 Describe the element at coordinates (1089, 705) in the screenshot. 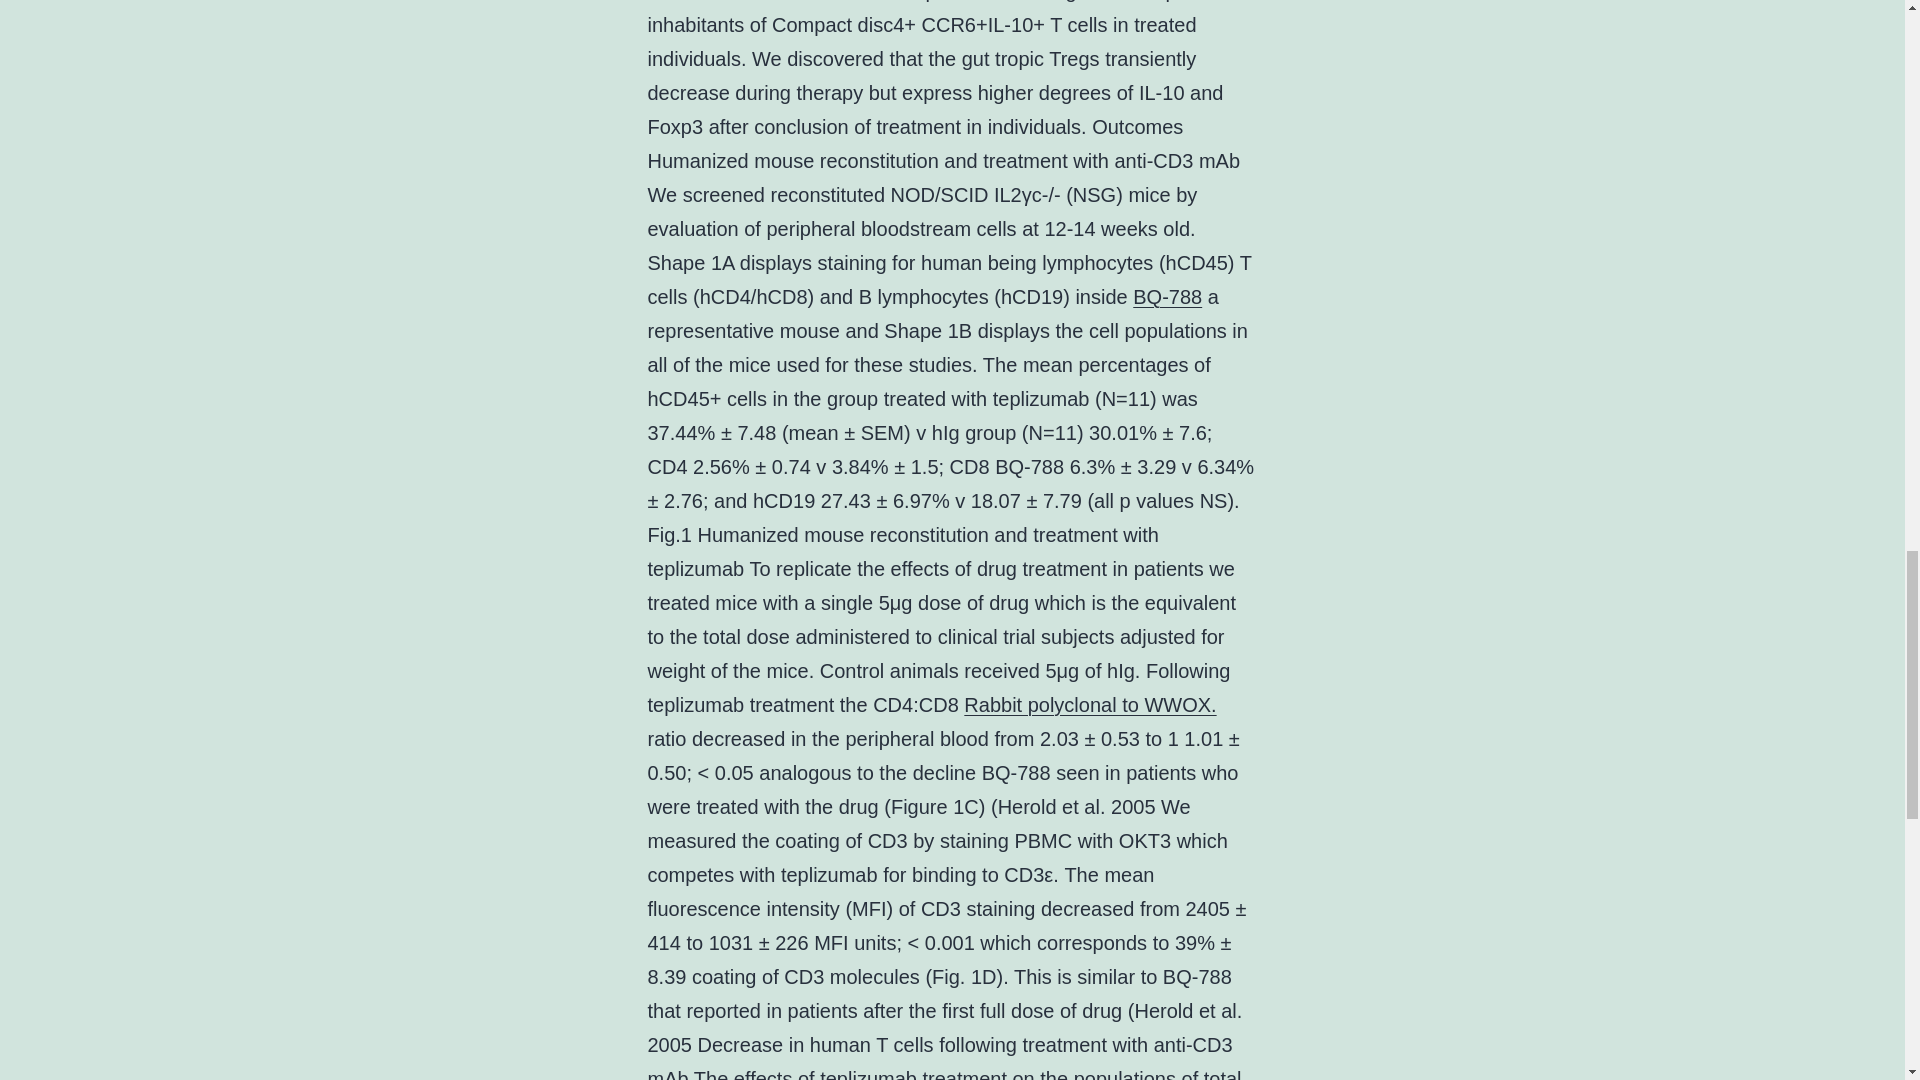

I see `Rabbit polyclonal to WWOX.` at that location.